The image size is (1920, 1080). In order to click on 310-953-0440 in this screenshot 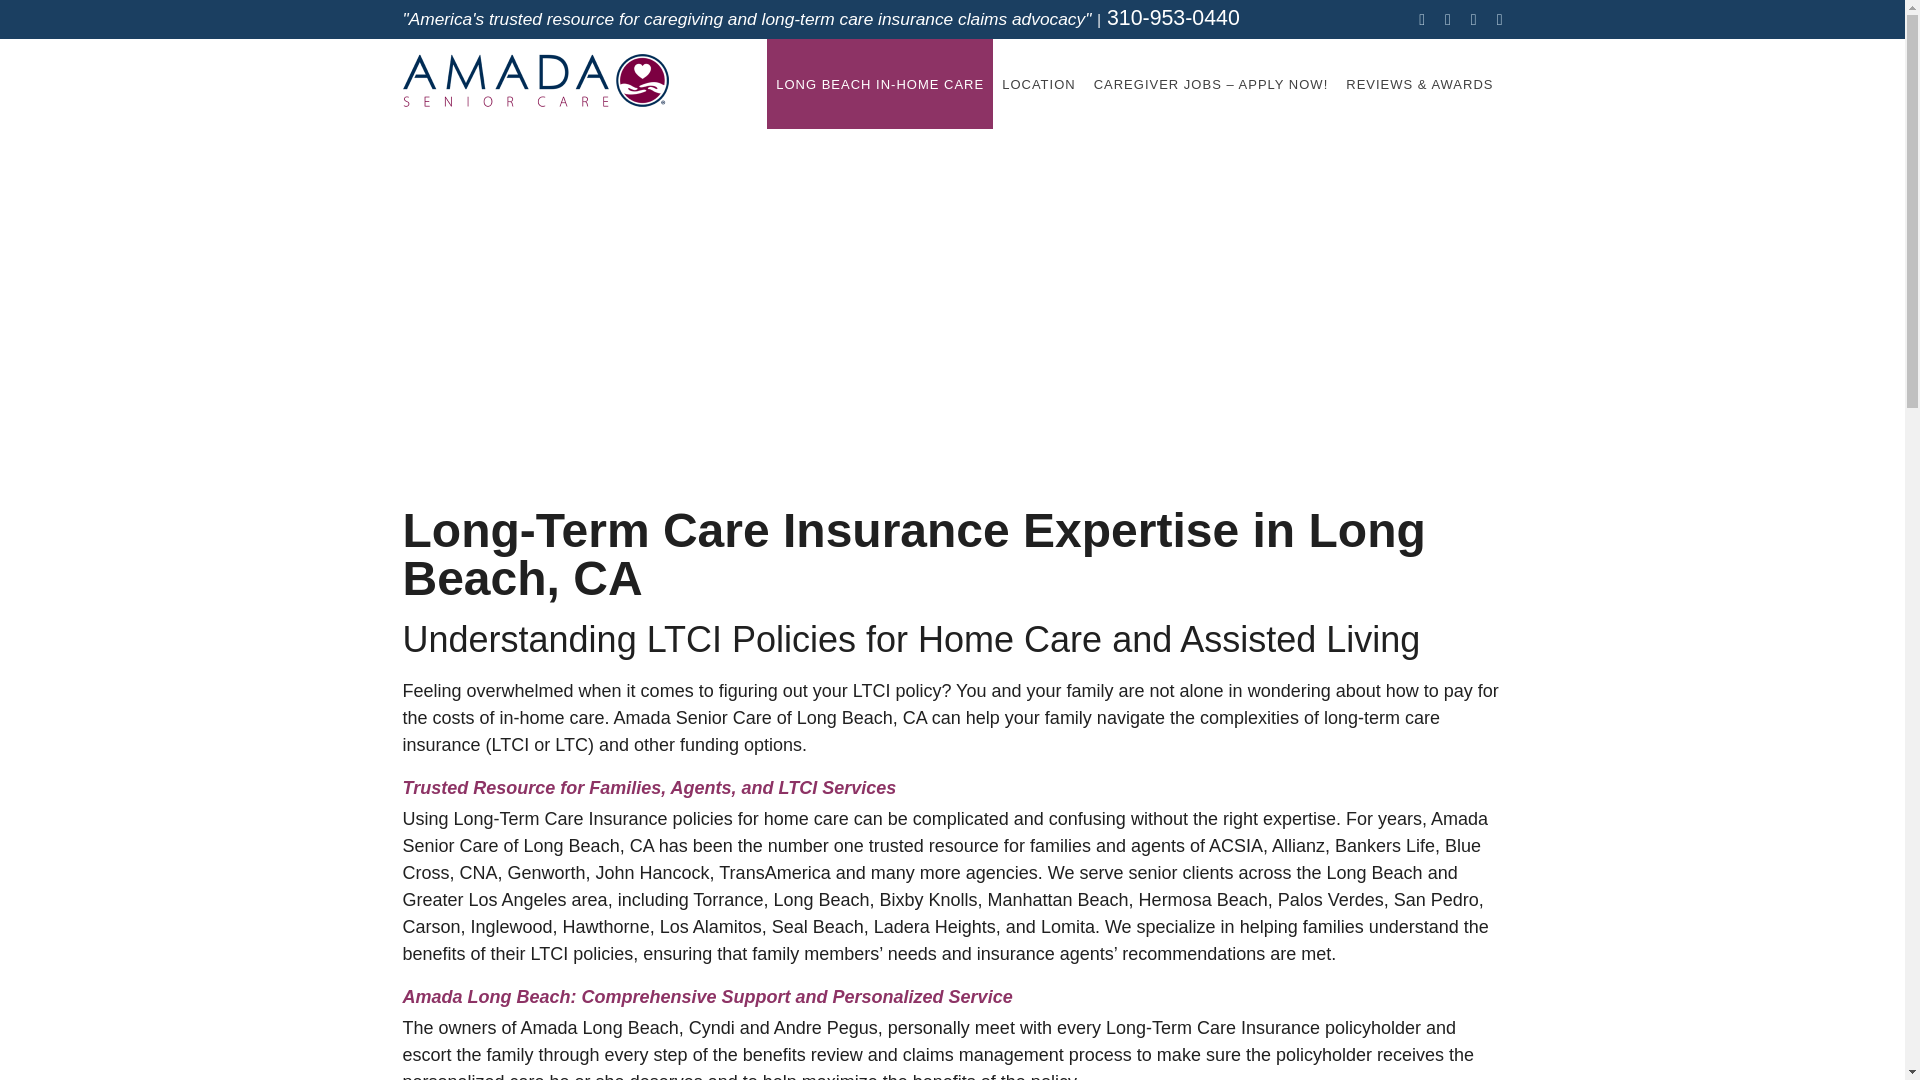, I will do `click(1174, 18)`.